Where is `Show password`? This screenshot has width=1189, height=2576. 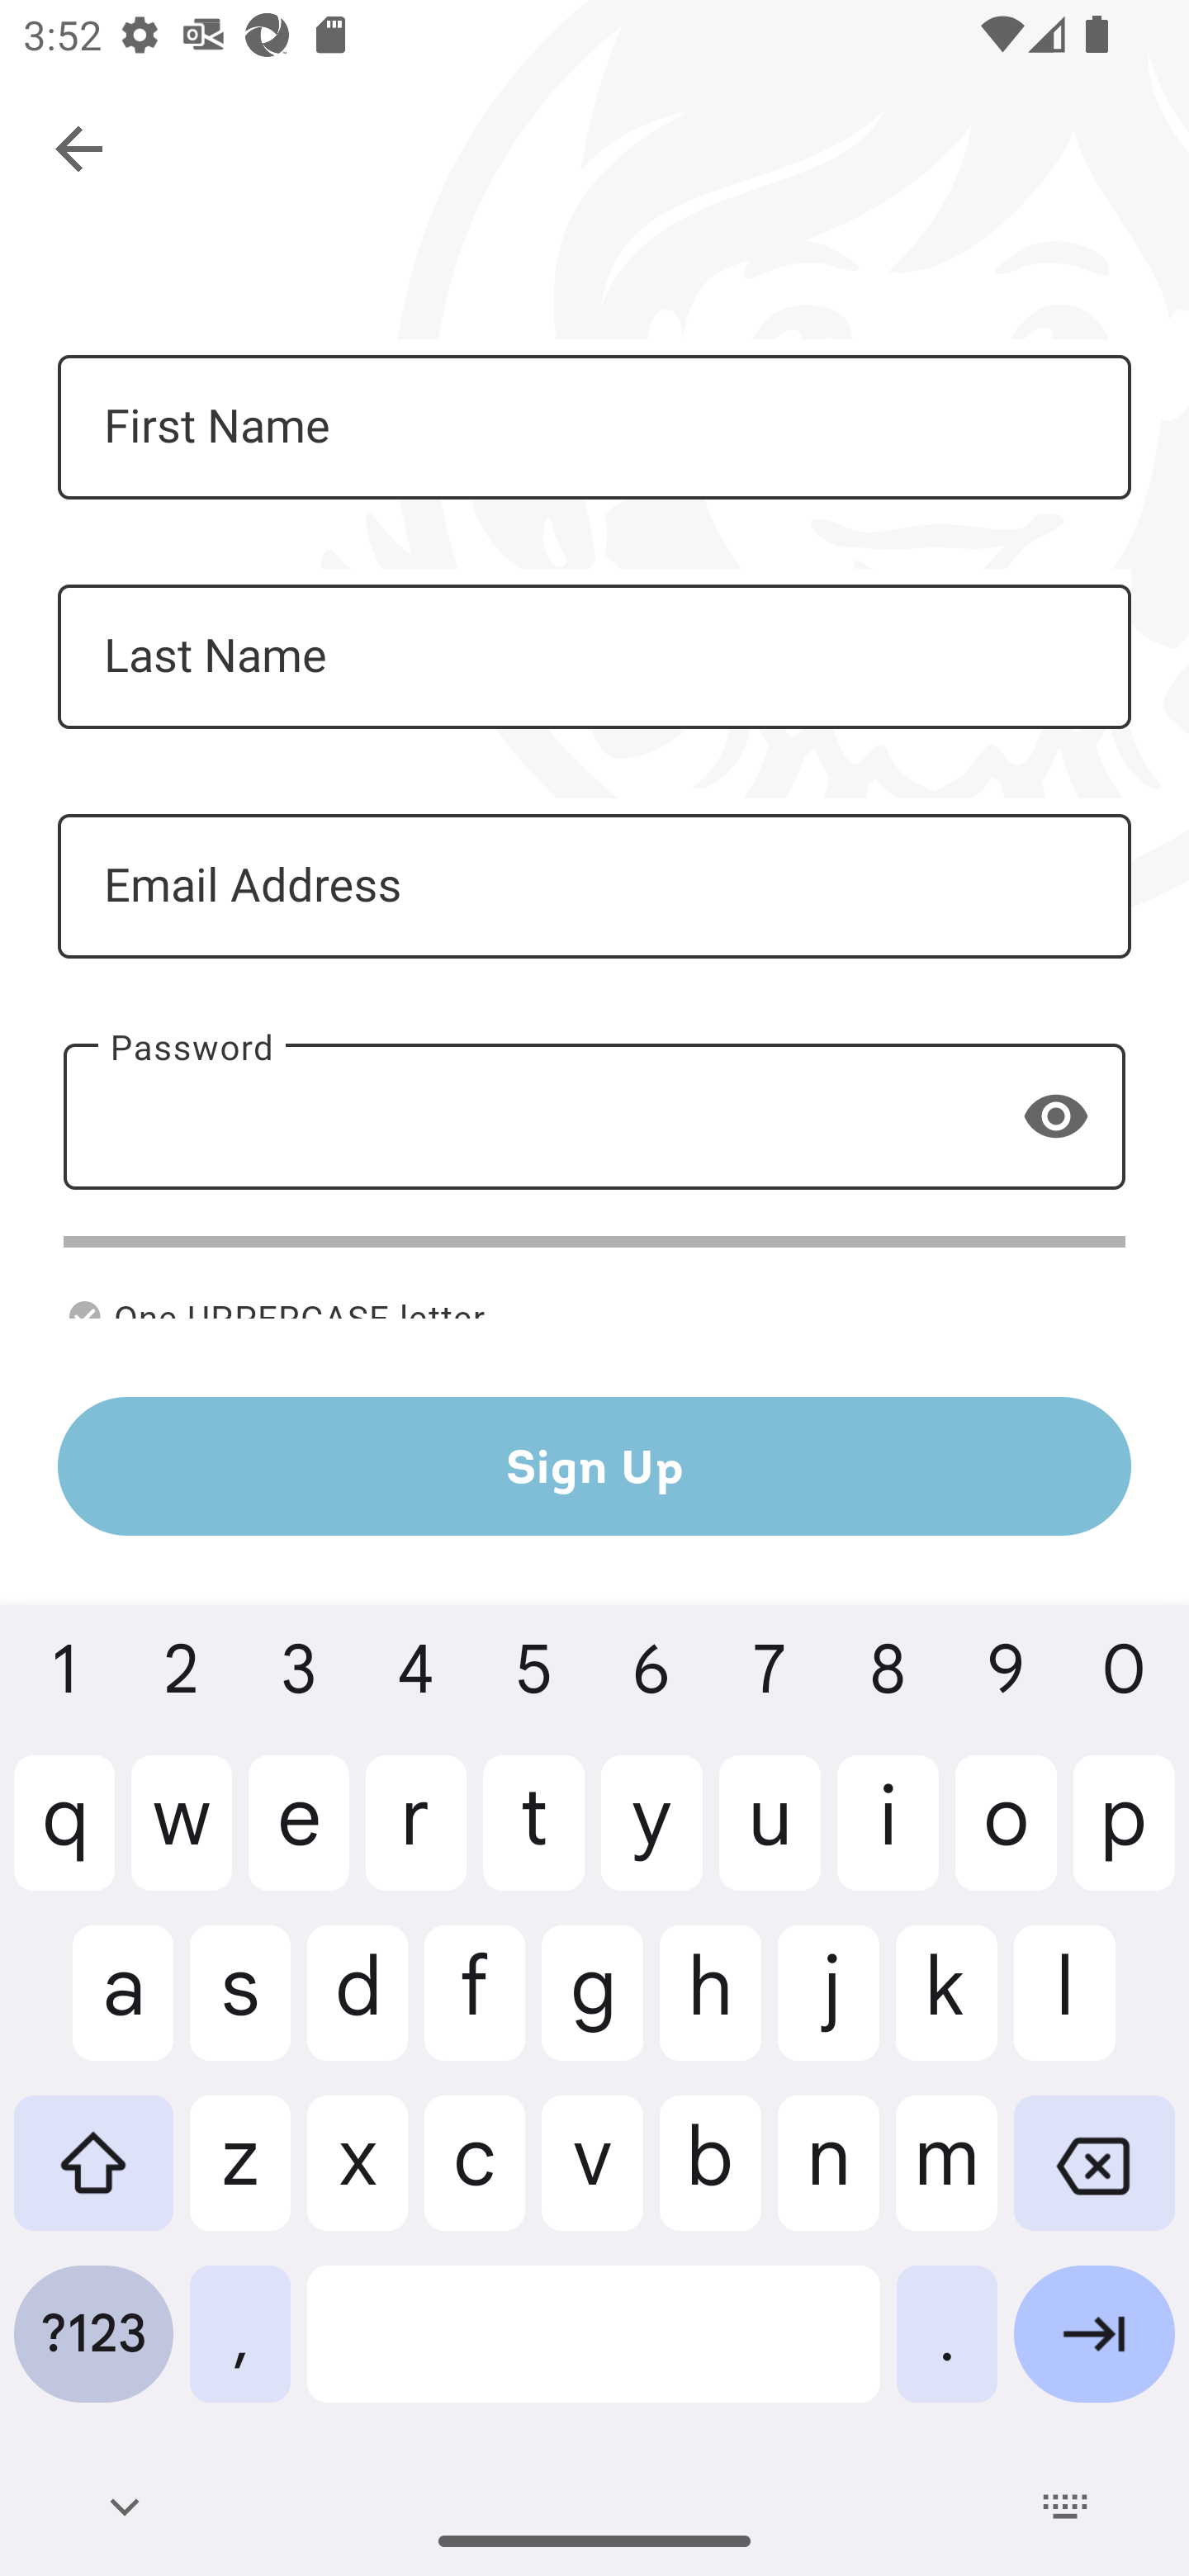 Show password is located at coordinates (1056, 1115).